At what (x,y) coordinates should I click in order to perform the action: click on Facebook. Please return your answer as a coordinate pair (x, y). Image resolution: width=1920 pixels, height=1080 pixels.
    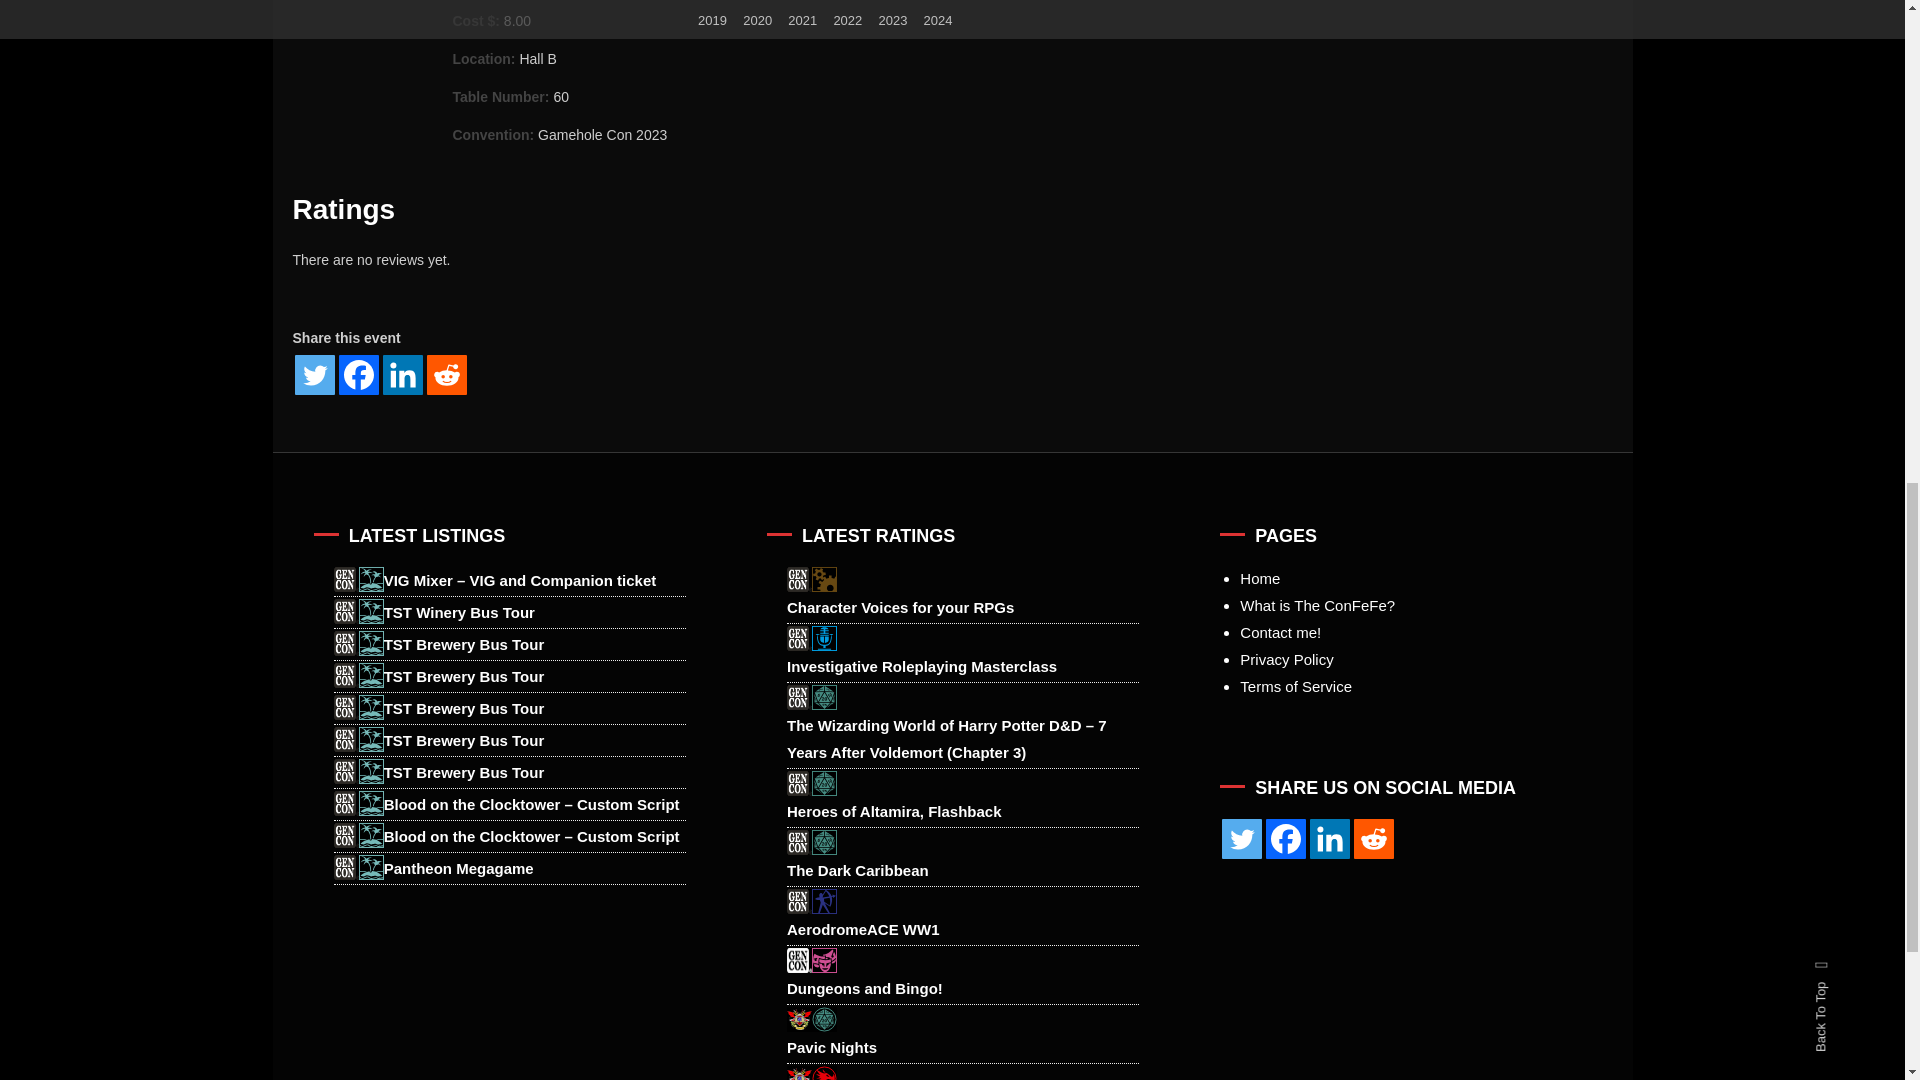
    Looking at the image, I should click on (358, 375).